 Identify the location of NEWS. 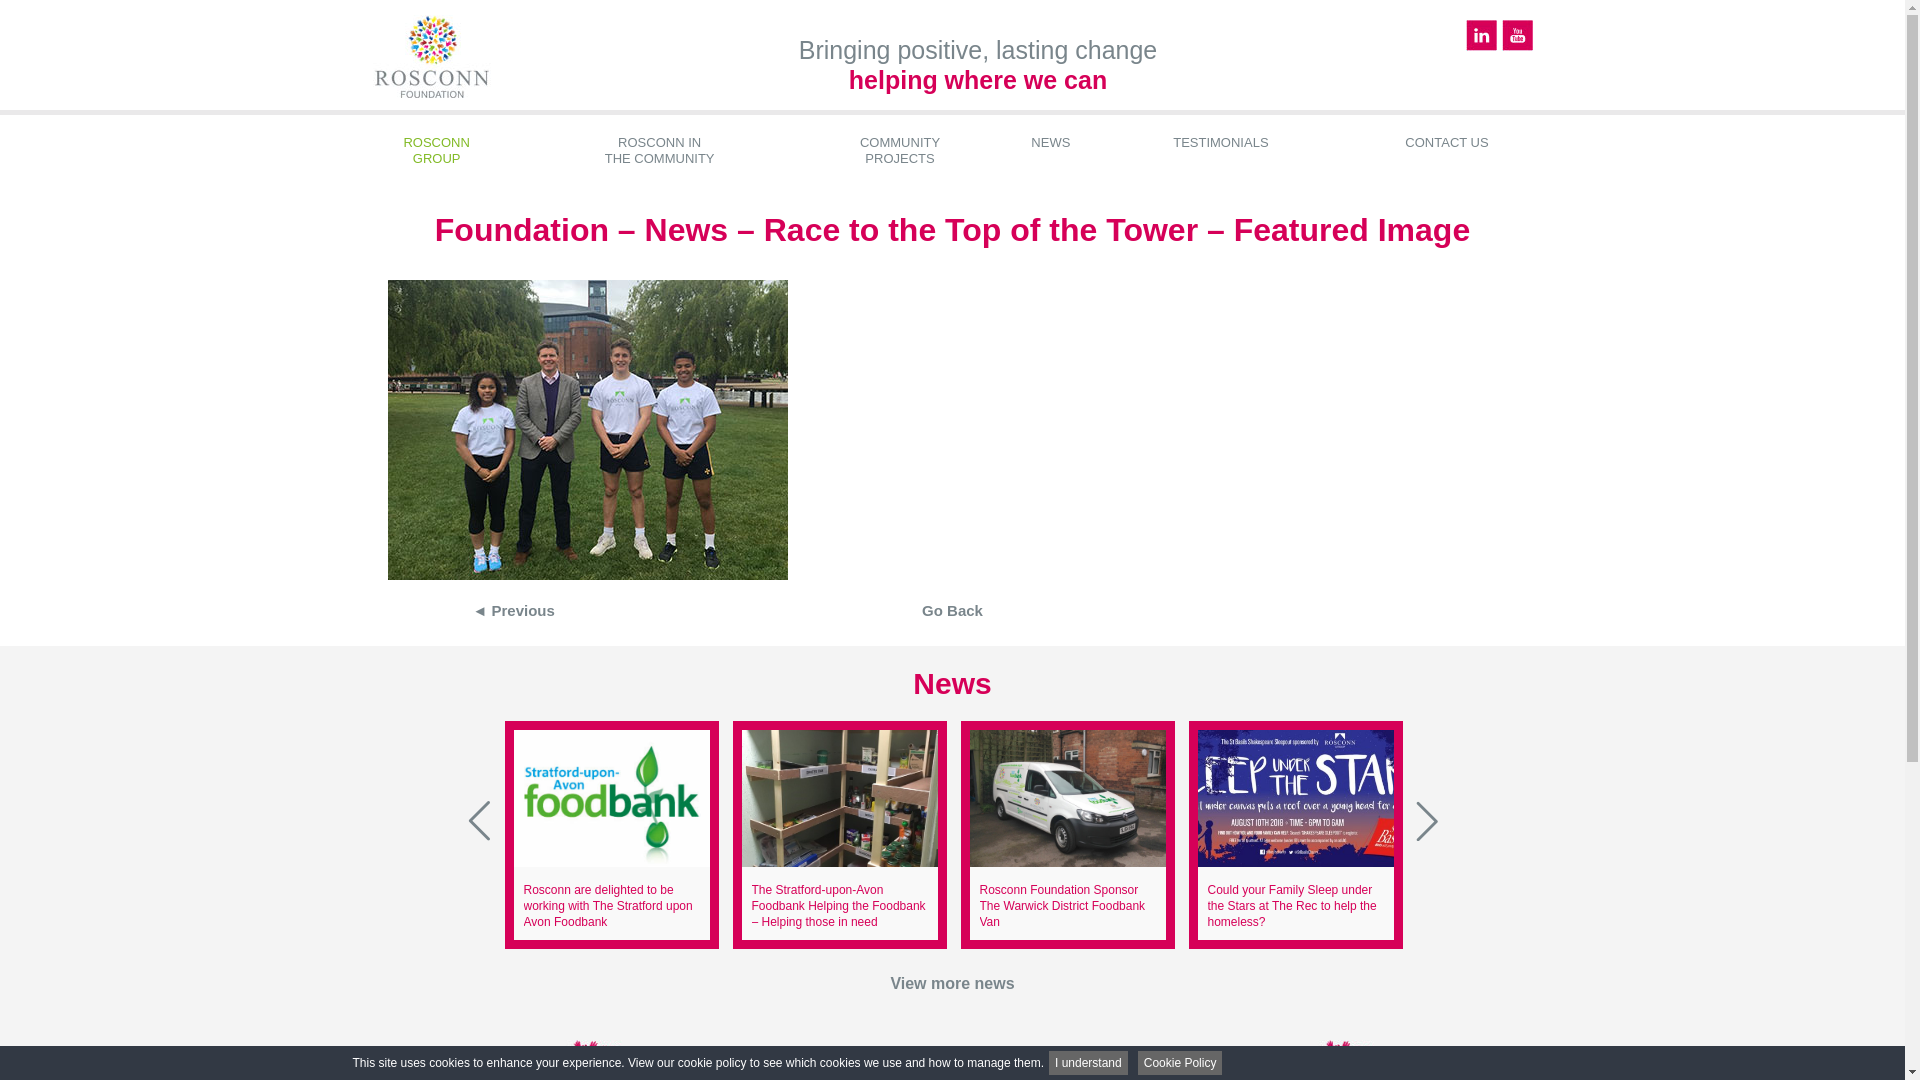
(1448, 143).